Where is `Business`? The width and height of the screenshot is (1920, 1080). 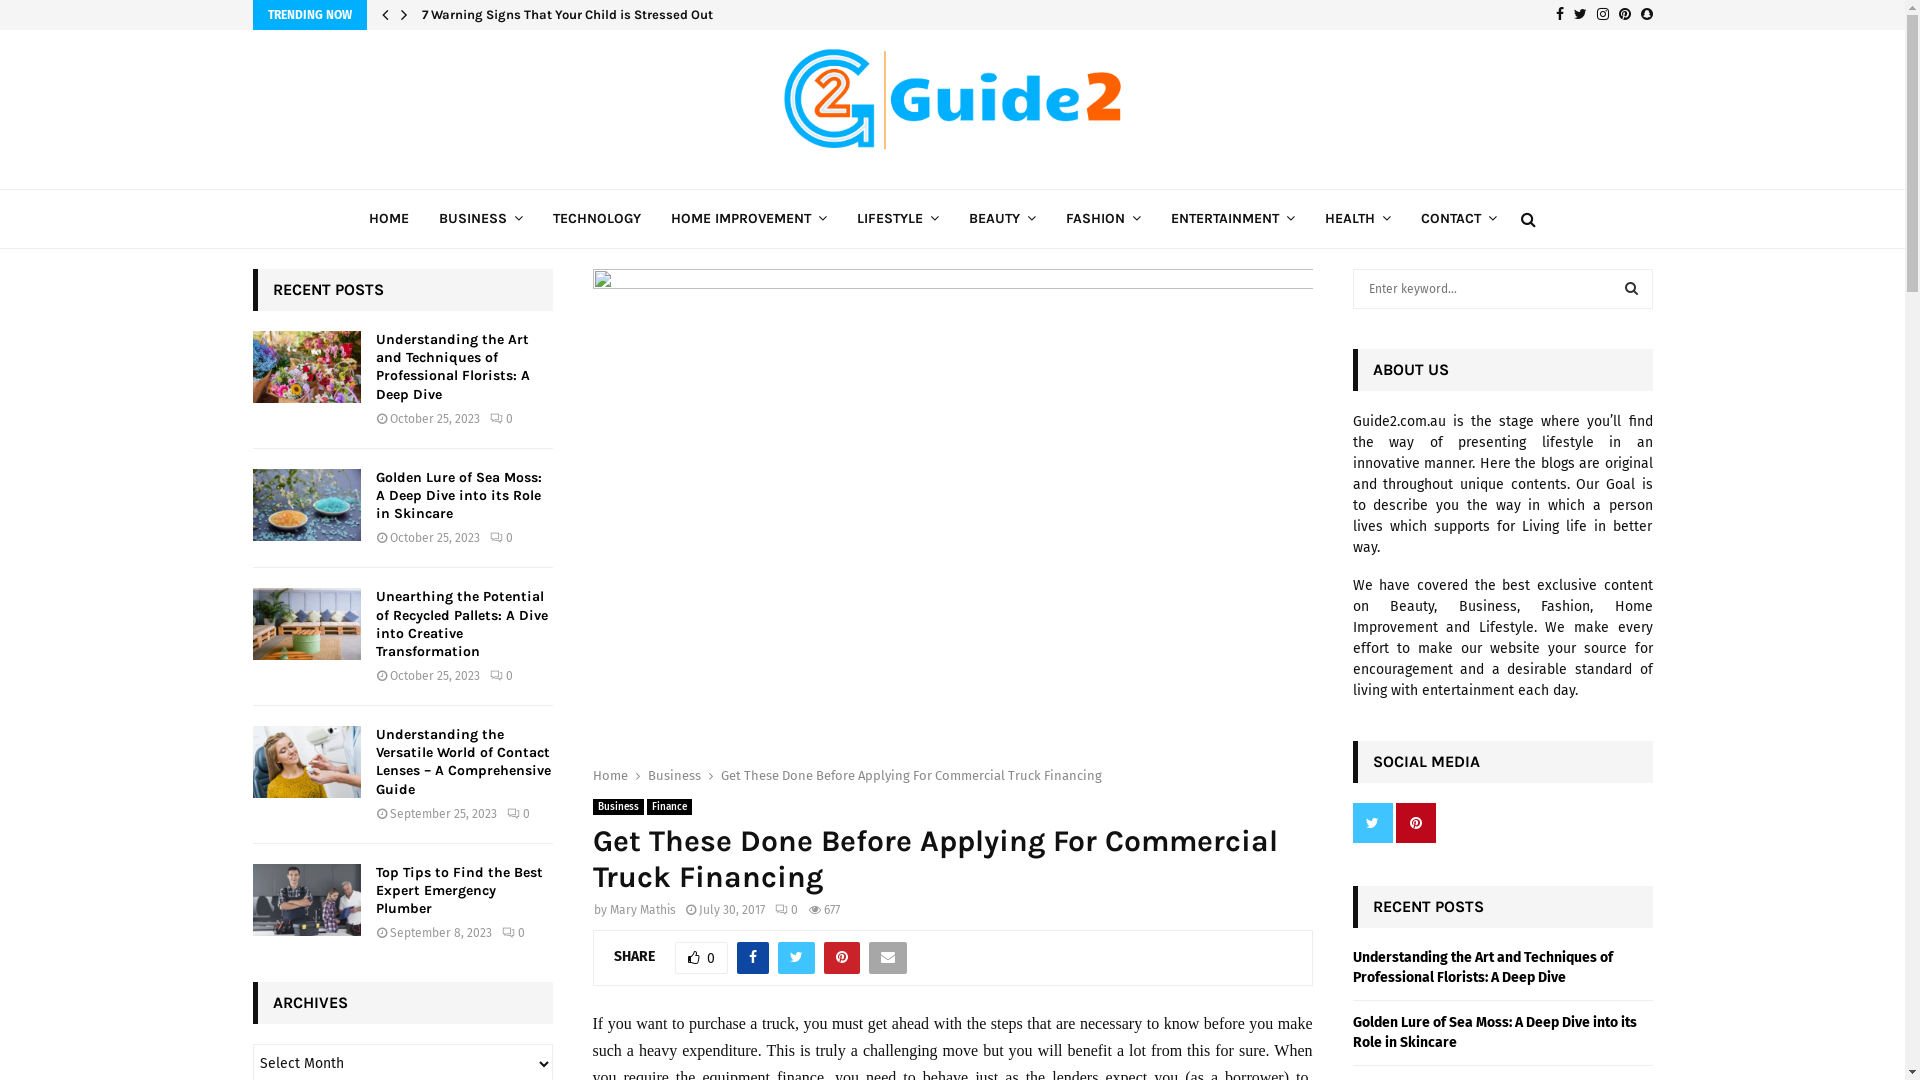 Business is located at coordinates (674, 776).